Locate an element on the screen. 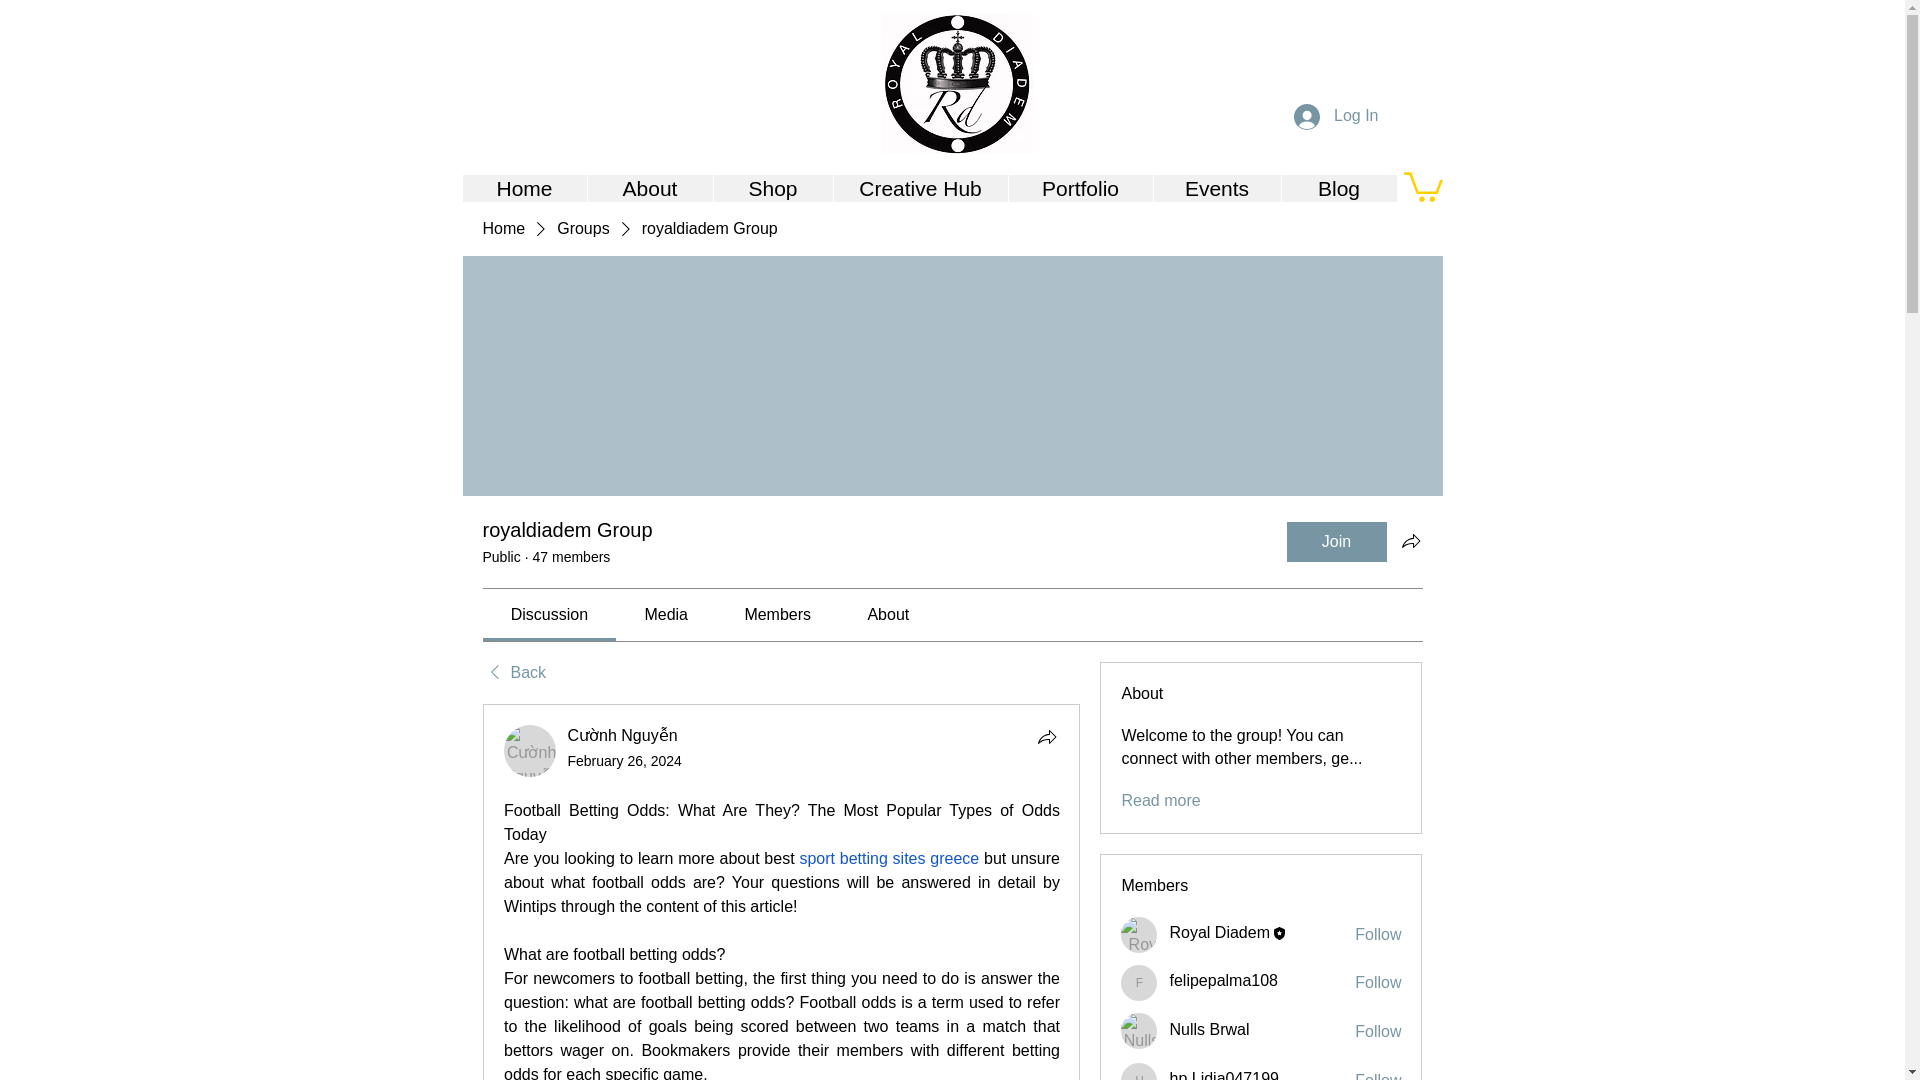 The height and width of the screenshot is (1080, 1920). hp.Lidia047199 is located at coordinates (1139, 1071).